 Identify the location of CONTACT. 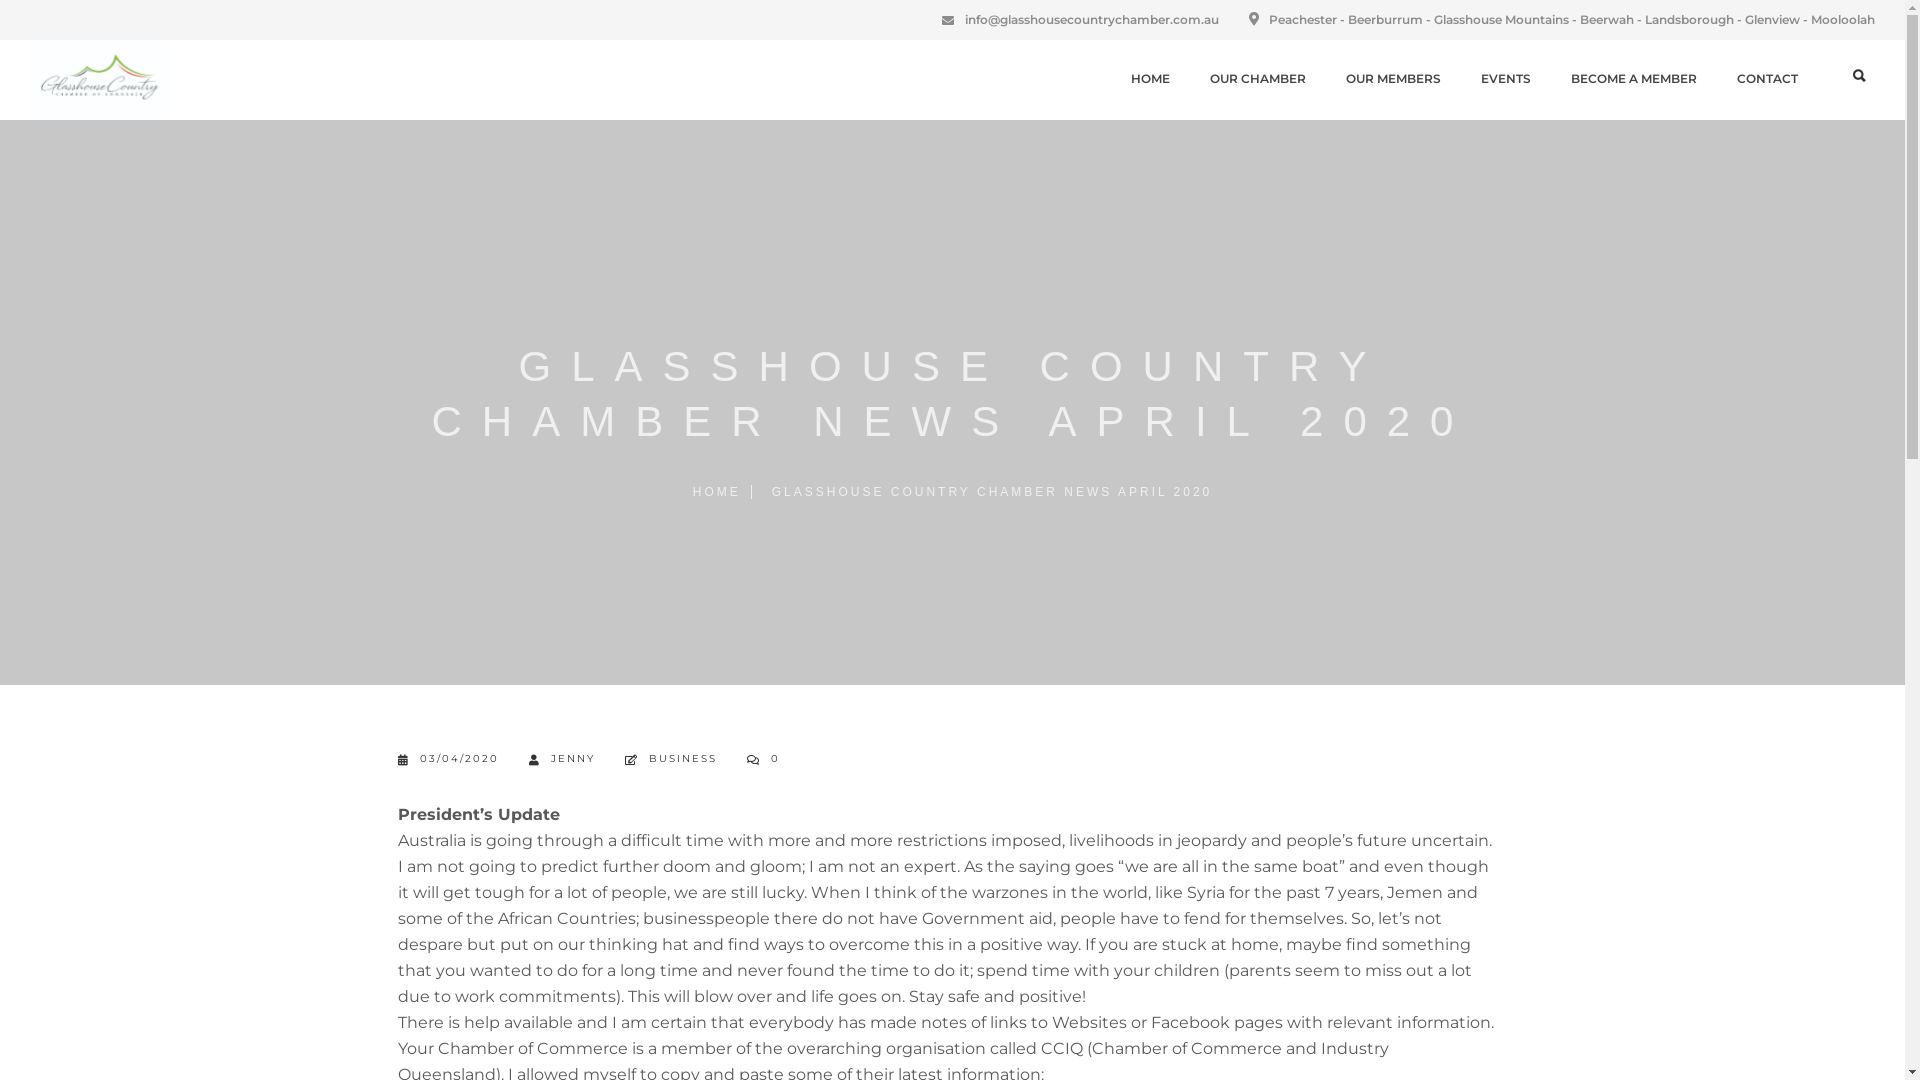
(1768, 78).